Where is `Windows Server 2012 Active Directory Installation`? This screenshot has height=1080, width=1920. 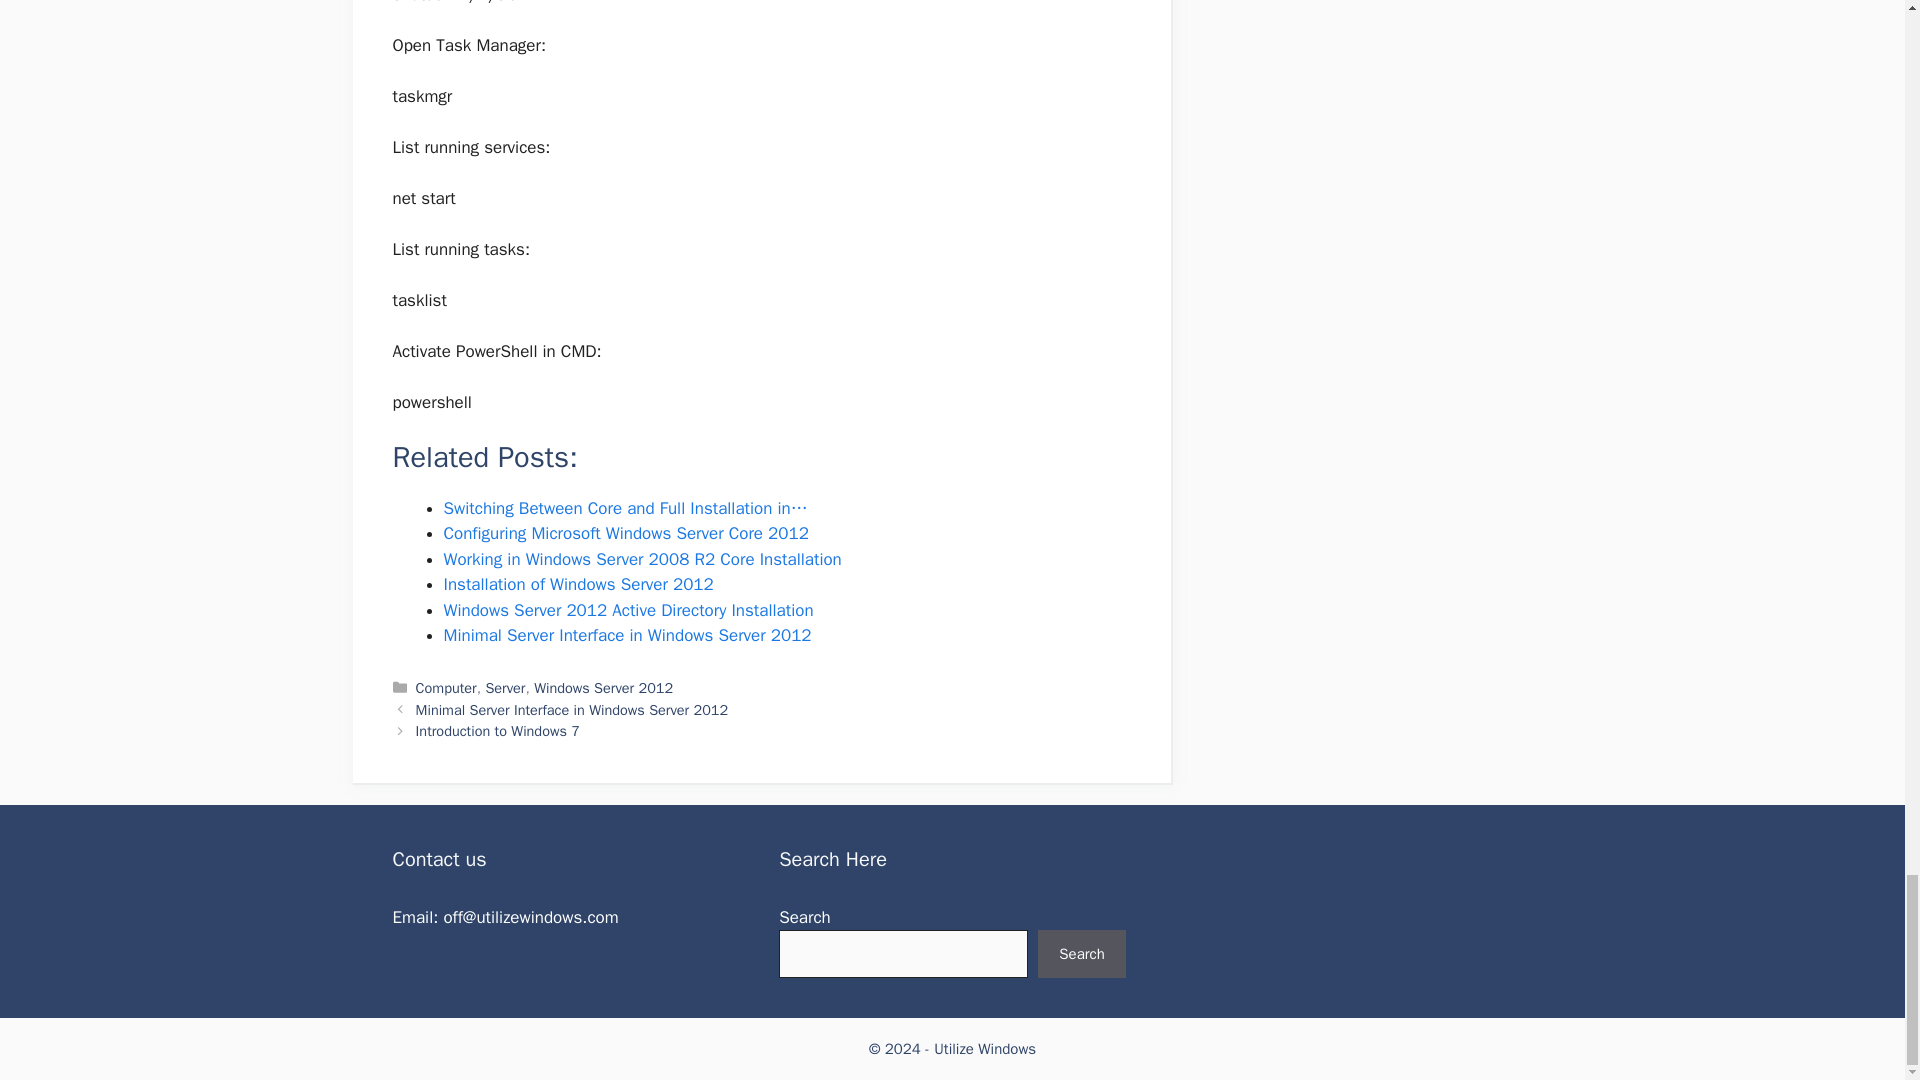
Windows Server 2012 Active Directory Installation is located at coordinates (628, 610).